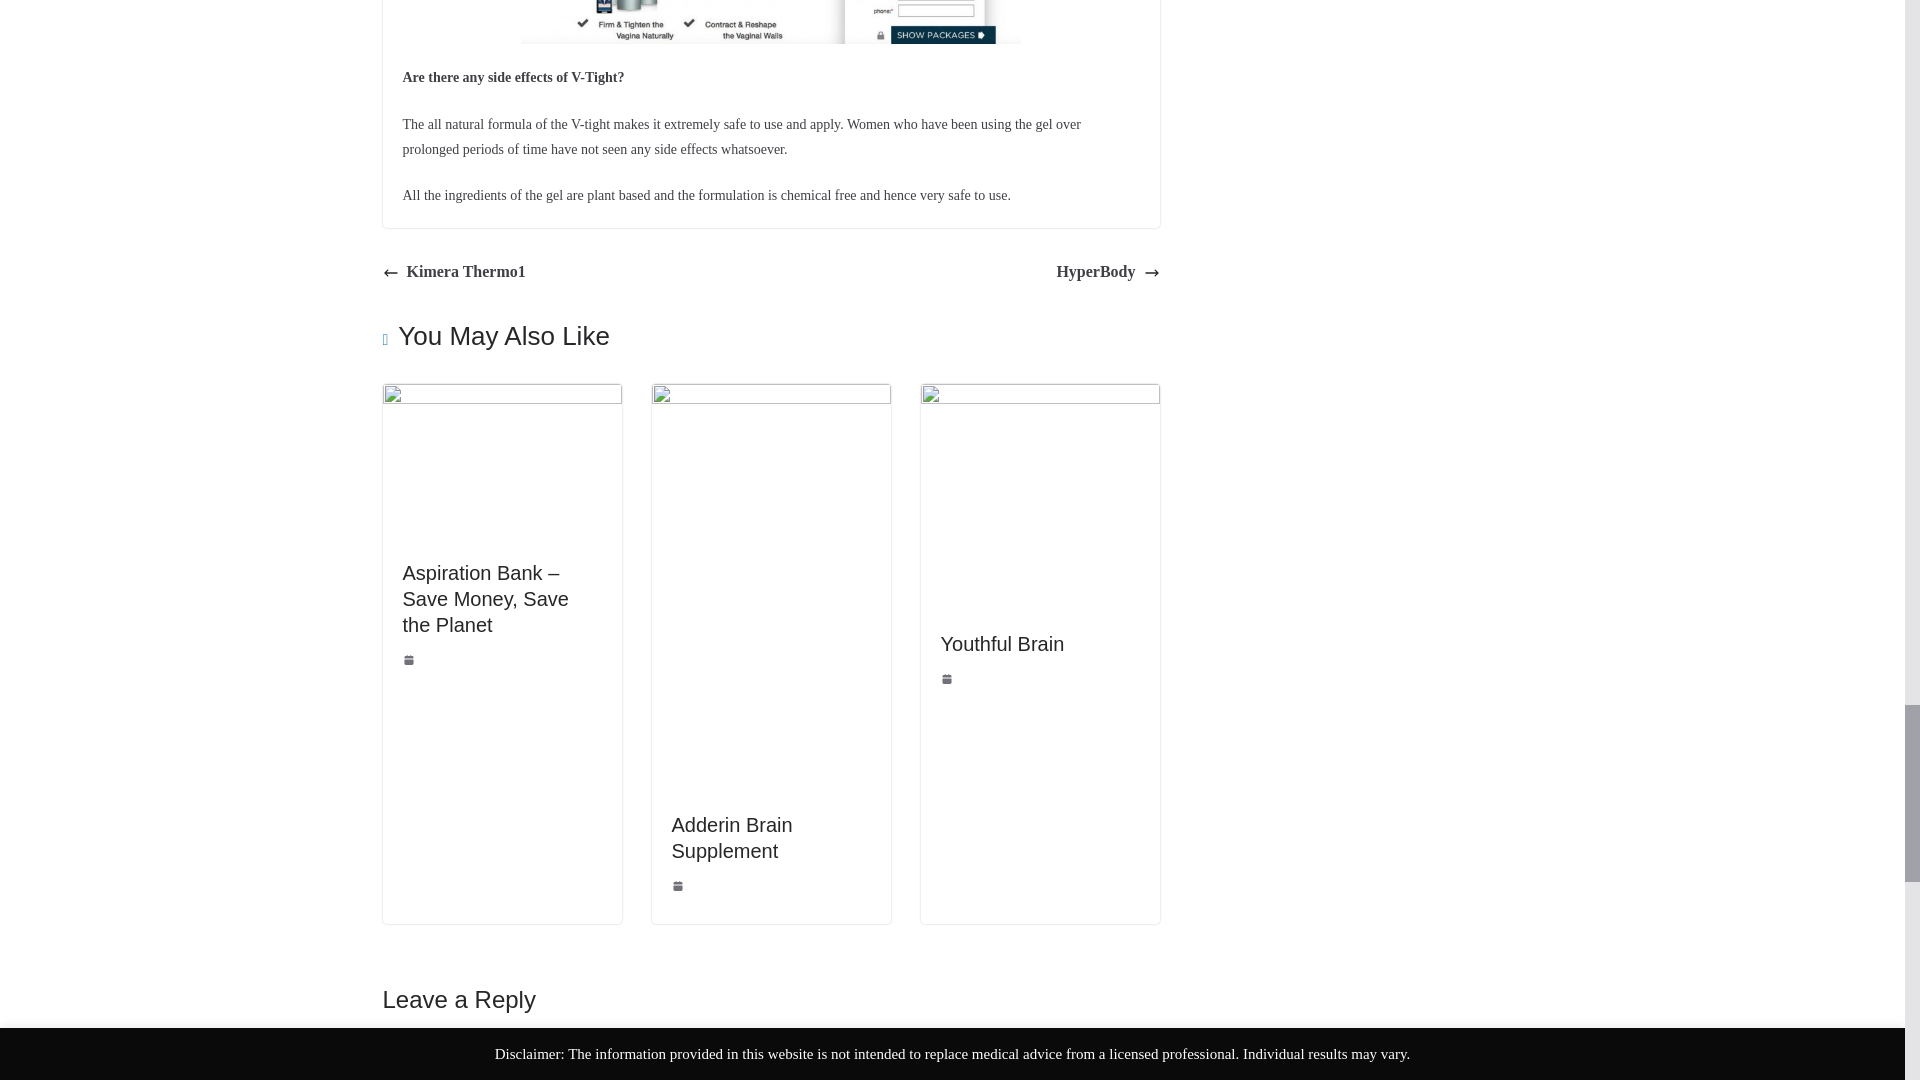 This screenshot has width=1920, height=1080. What do you see at coordinates (1002, 643) in the screenshot?
I see `Youthful Brain` at bounding box center [1002, 643].